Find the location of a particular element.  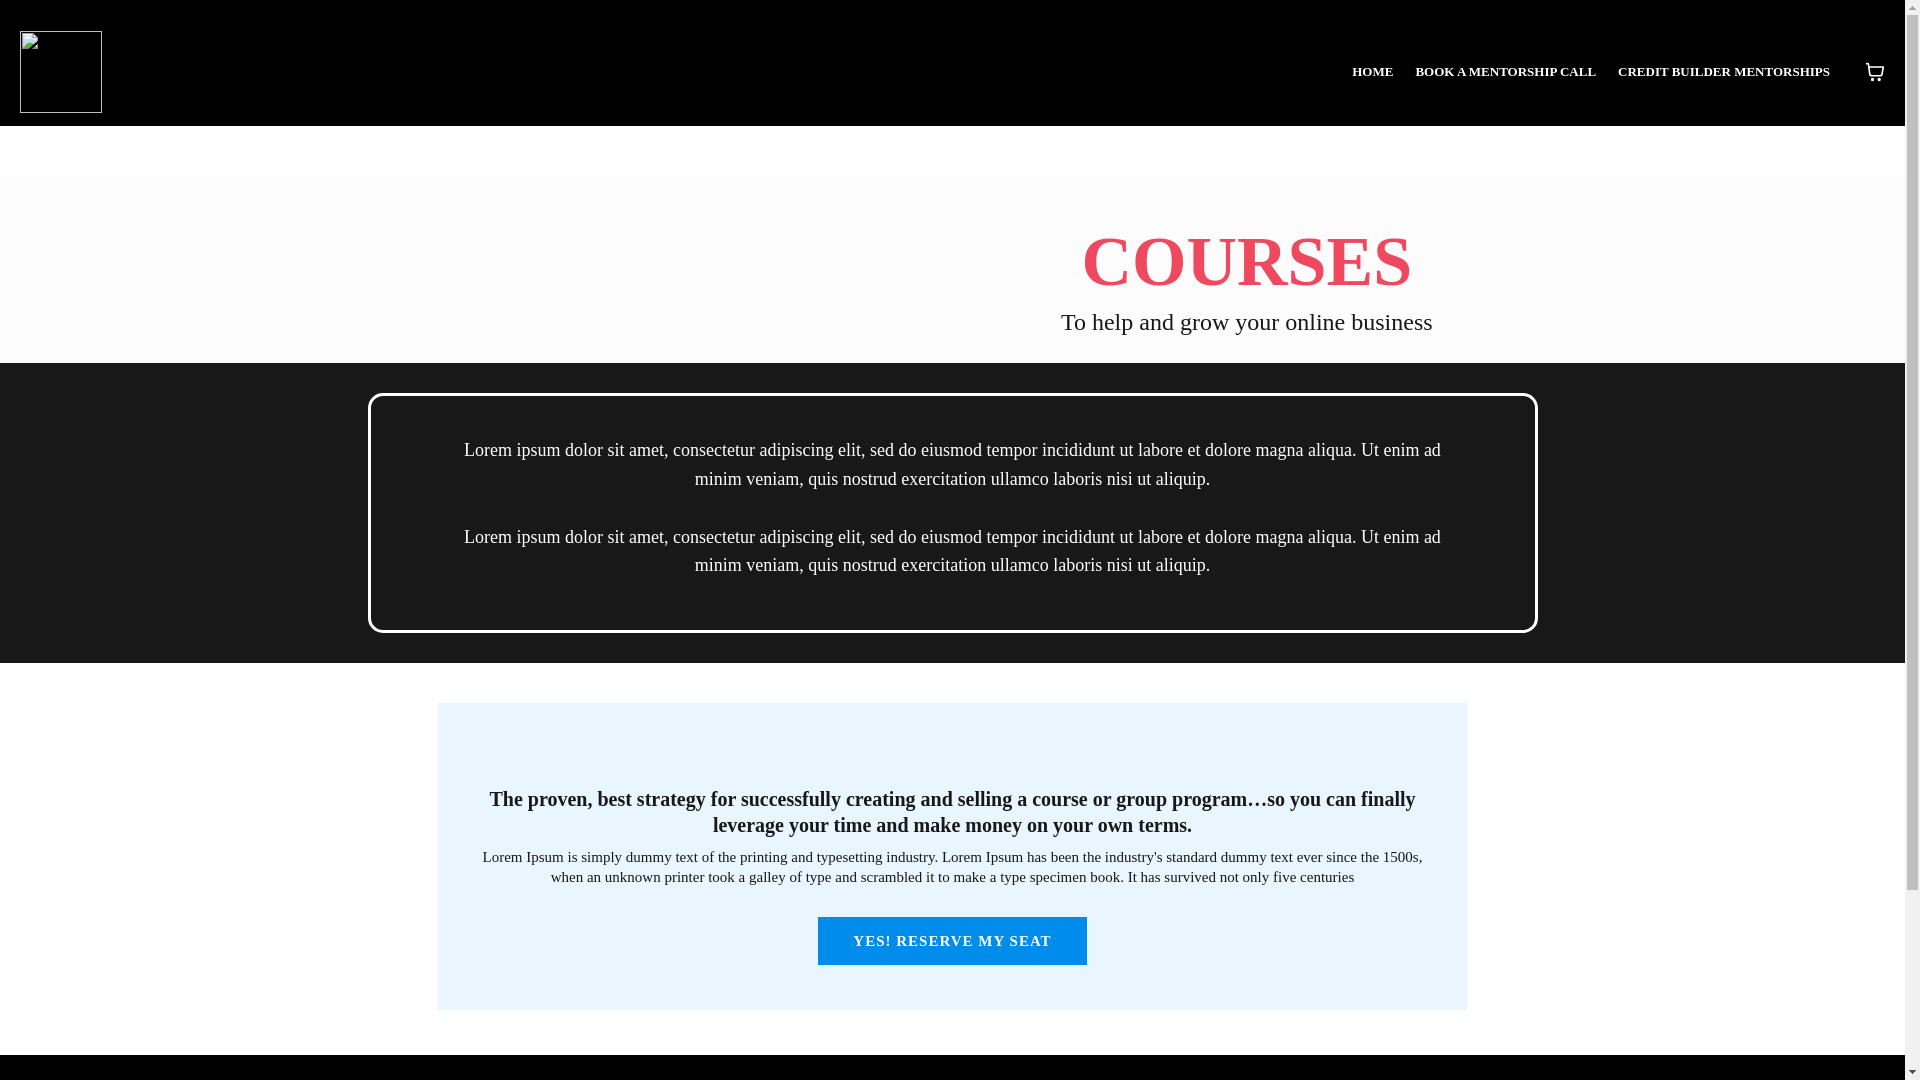

BOOK A MENTORSHIP CALL is located at coordinates (1505, 72).